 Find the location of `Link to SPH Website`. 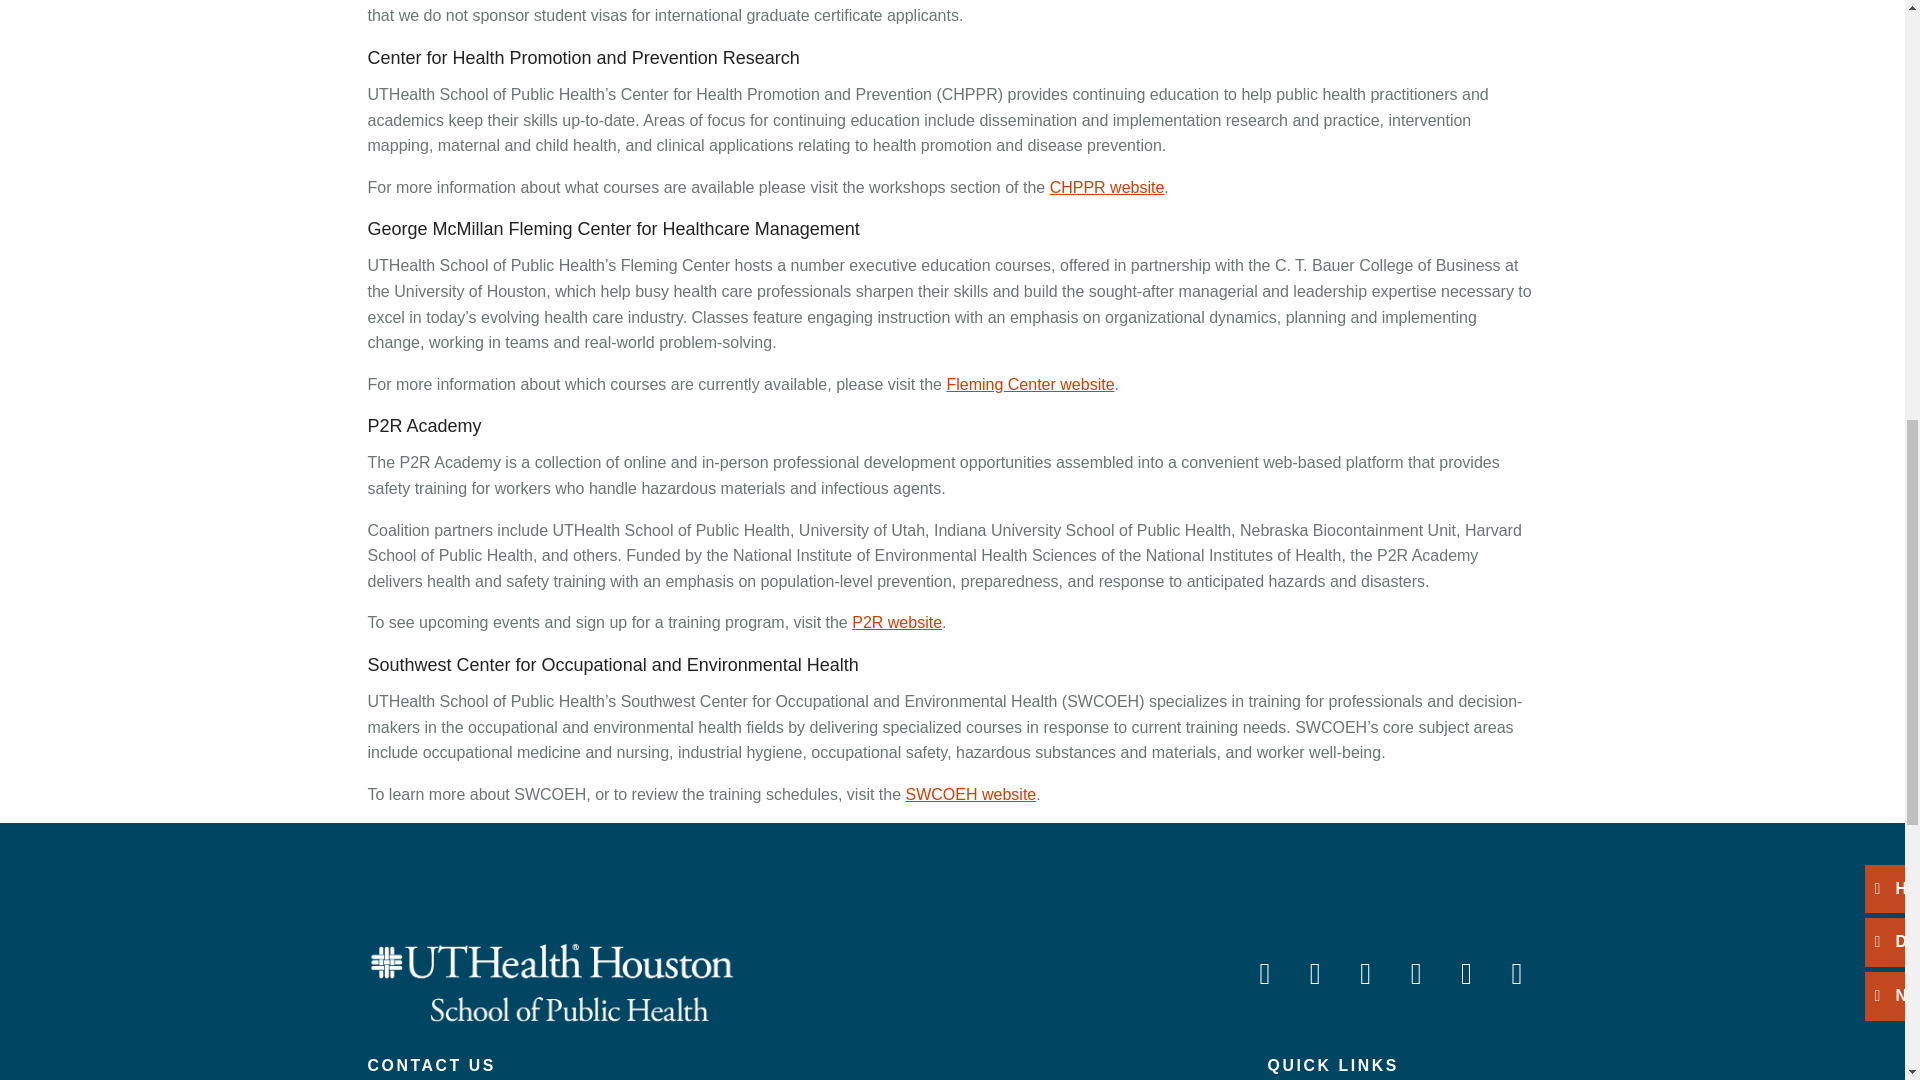

Link to SPH Website is located at coordinates (552, 980).